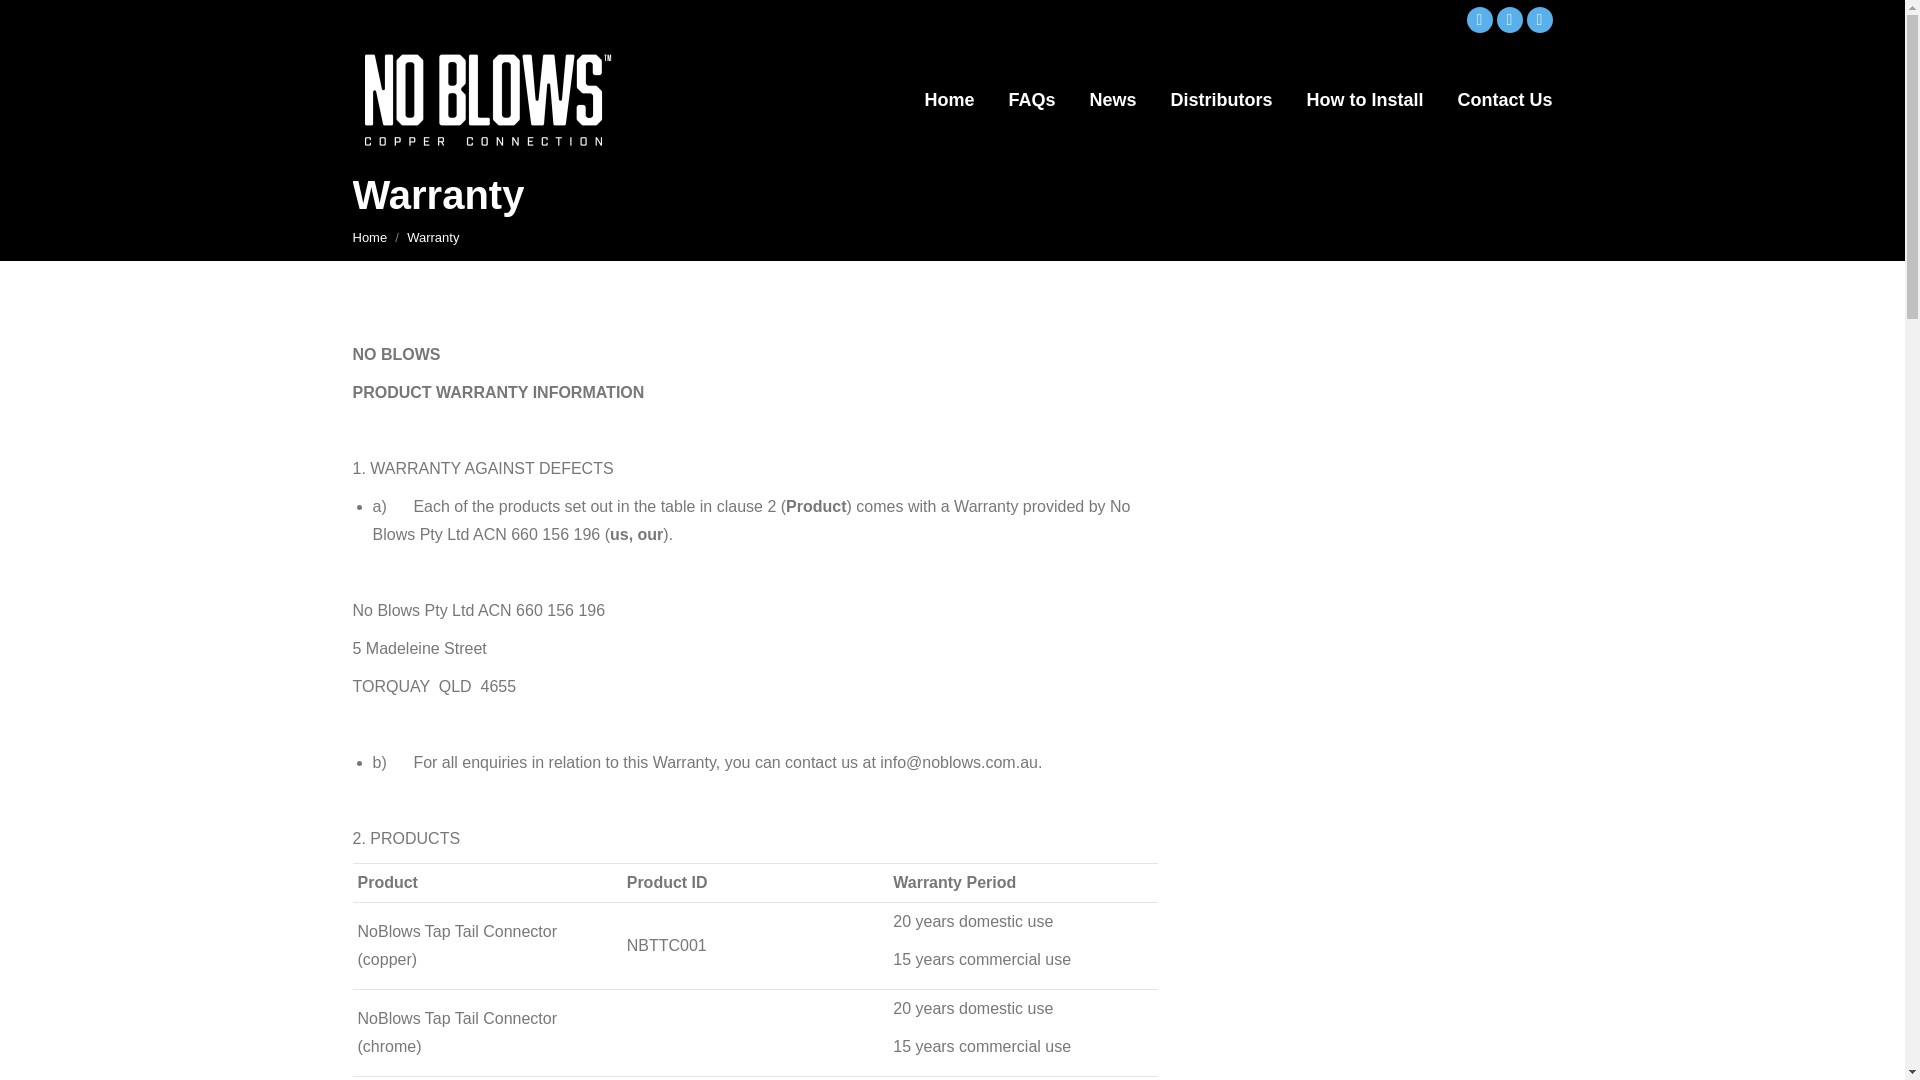 The height and width of the screenshot is (1080, 1920). What do you see at coordinates (369, 238) in the screenshot?
I see `Home` at bounding box center [369, 238].